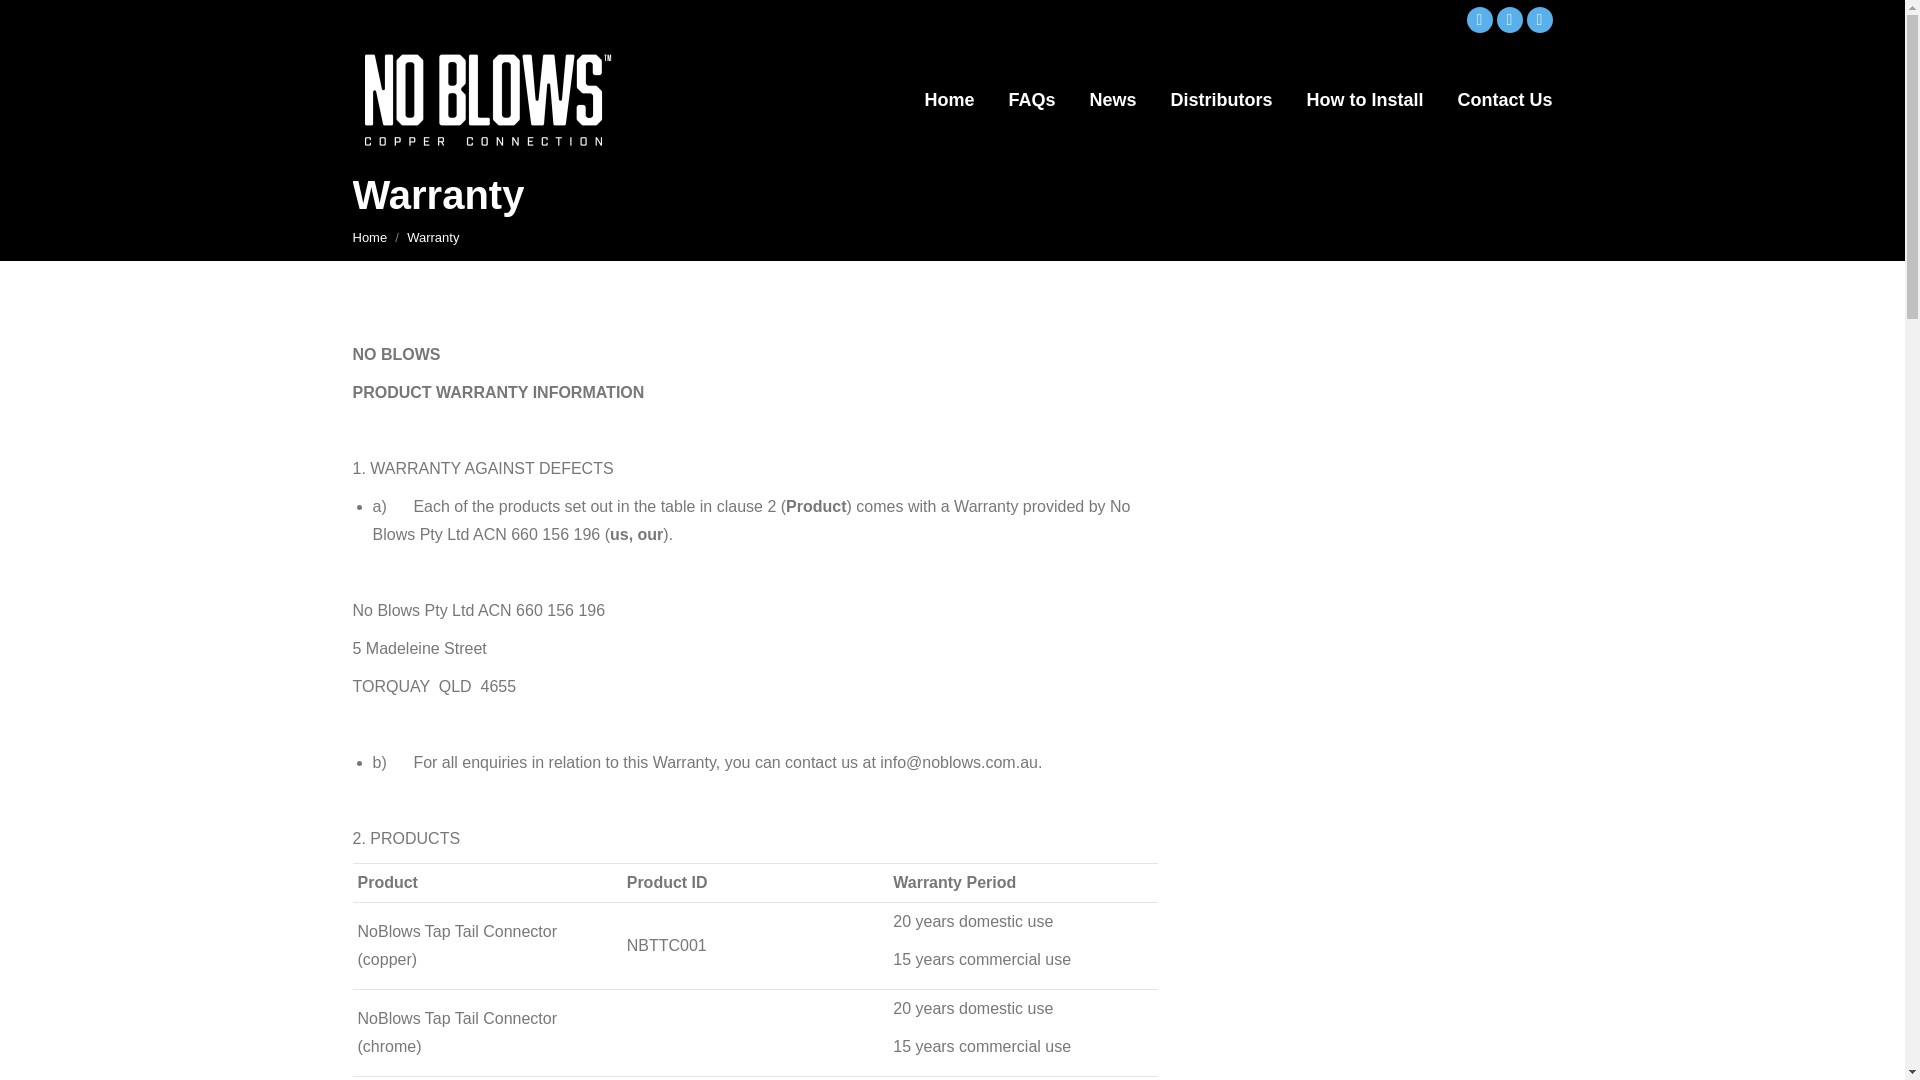 The height and width of the screenshot is (1080, 1920). What do you see at coordinates (369, 238) in the screenshot?
I see `Home` at bounding box center [369, 238].